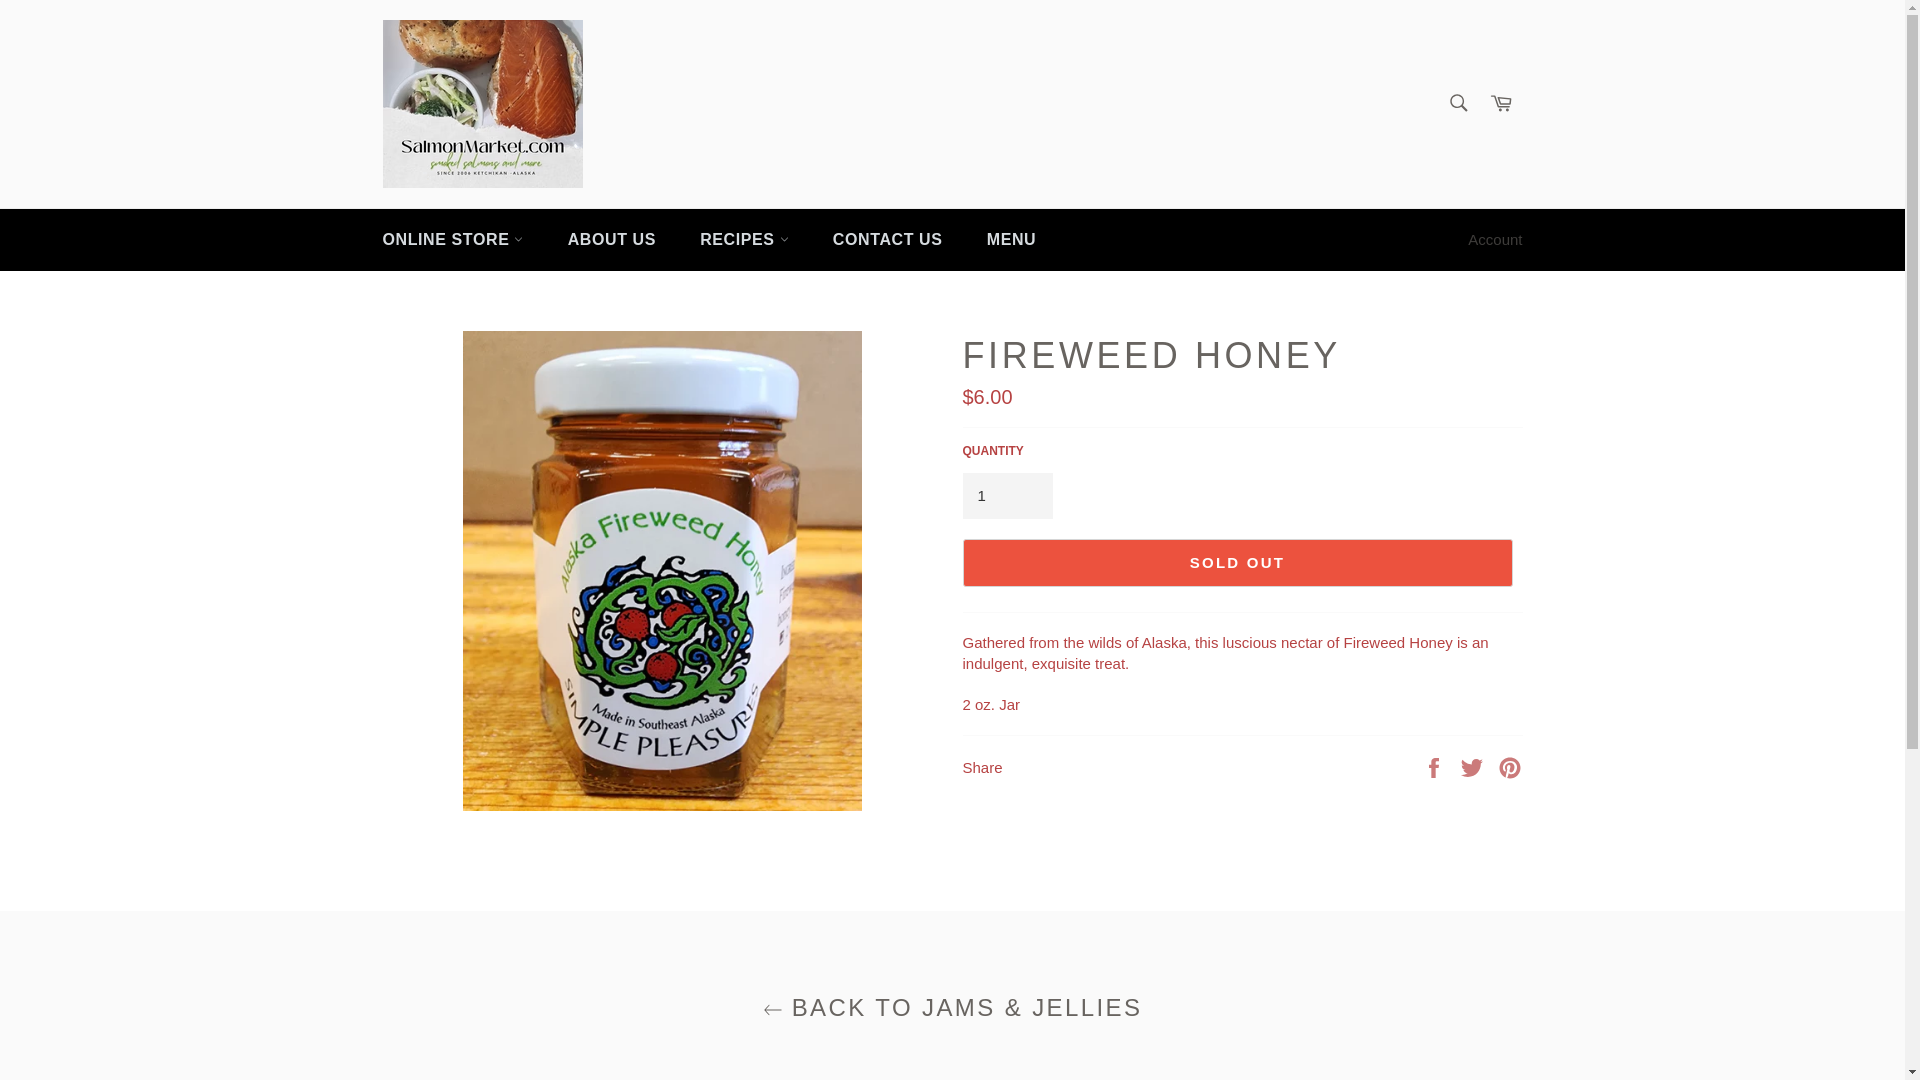  I want to click on Tweet on Twitter, so click(1474, 766).